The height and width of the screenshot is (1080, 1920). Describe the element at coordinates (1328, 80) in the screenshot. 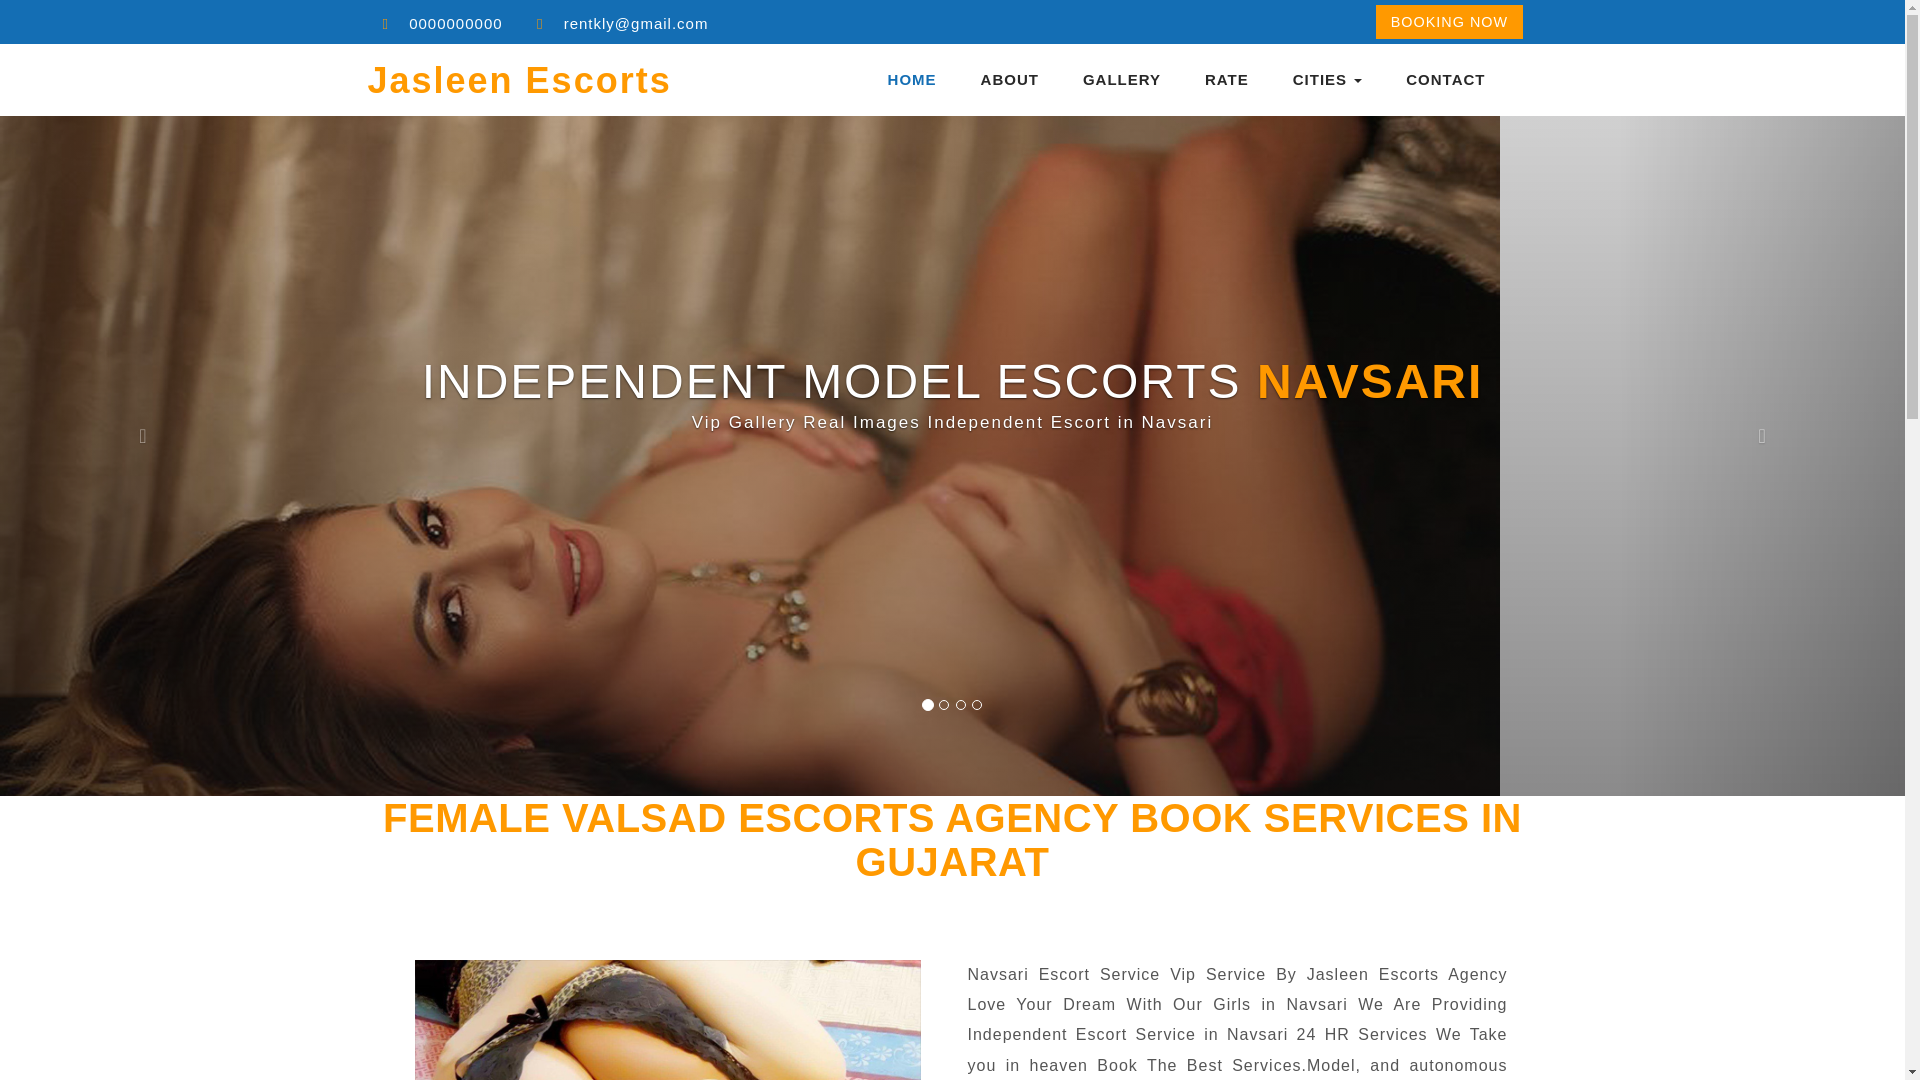

I see `CITIES` at that location.